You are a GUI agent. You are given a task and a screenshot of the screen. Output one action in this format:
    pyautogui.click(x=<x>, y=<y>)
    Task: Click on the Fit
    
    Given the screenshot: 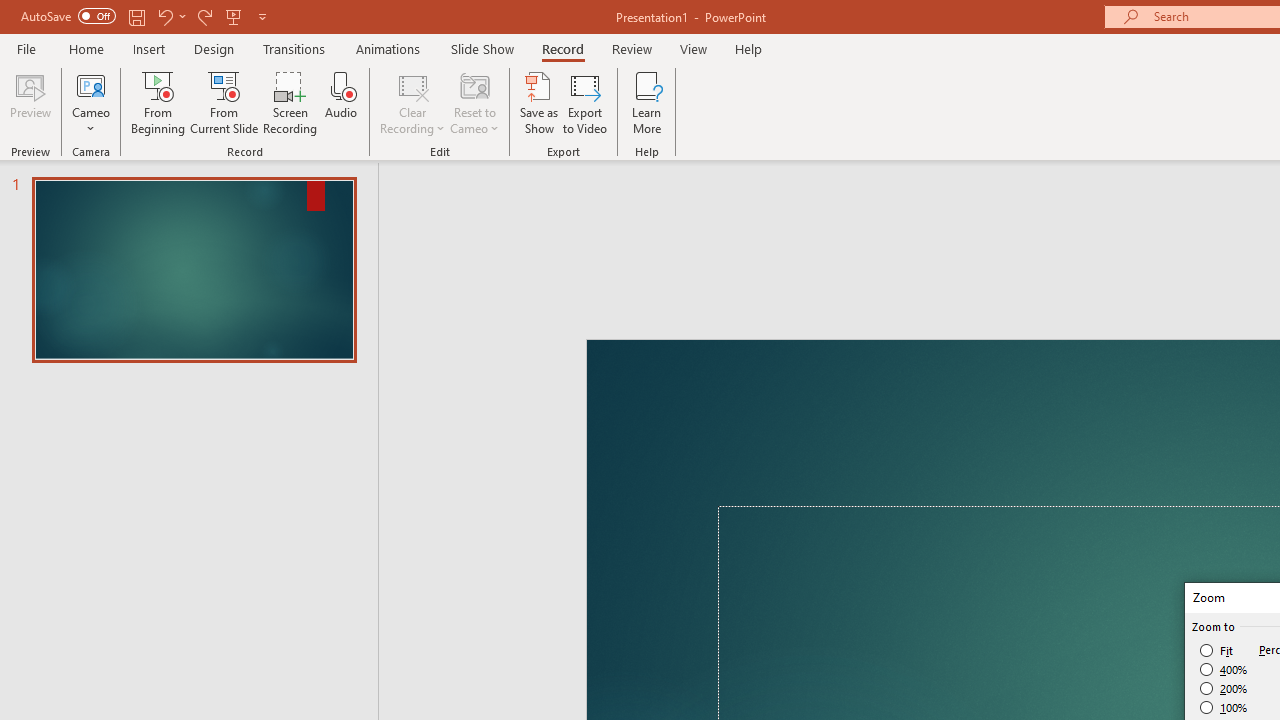 What is the action you would take?
    pyautogui.click(x=1218, y=650)
    